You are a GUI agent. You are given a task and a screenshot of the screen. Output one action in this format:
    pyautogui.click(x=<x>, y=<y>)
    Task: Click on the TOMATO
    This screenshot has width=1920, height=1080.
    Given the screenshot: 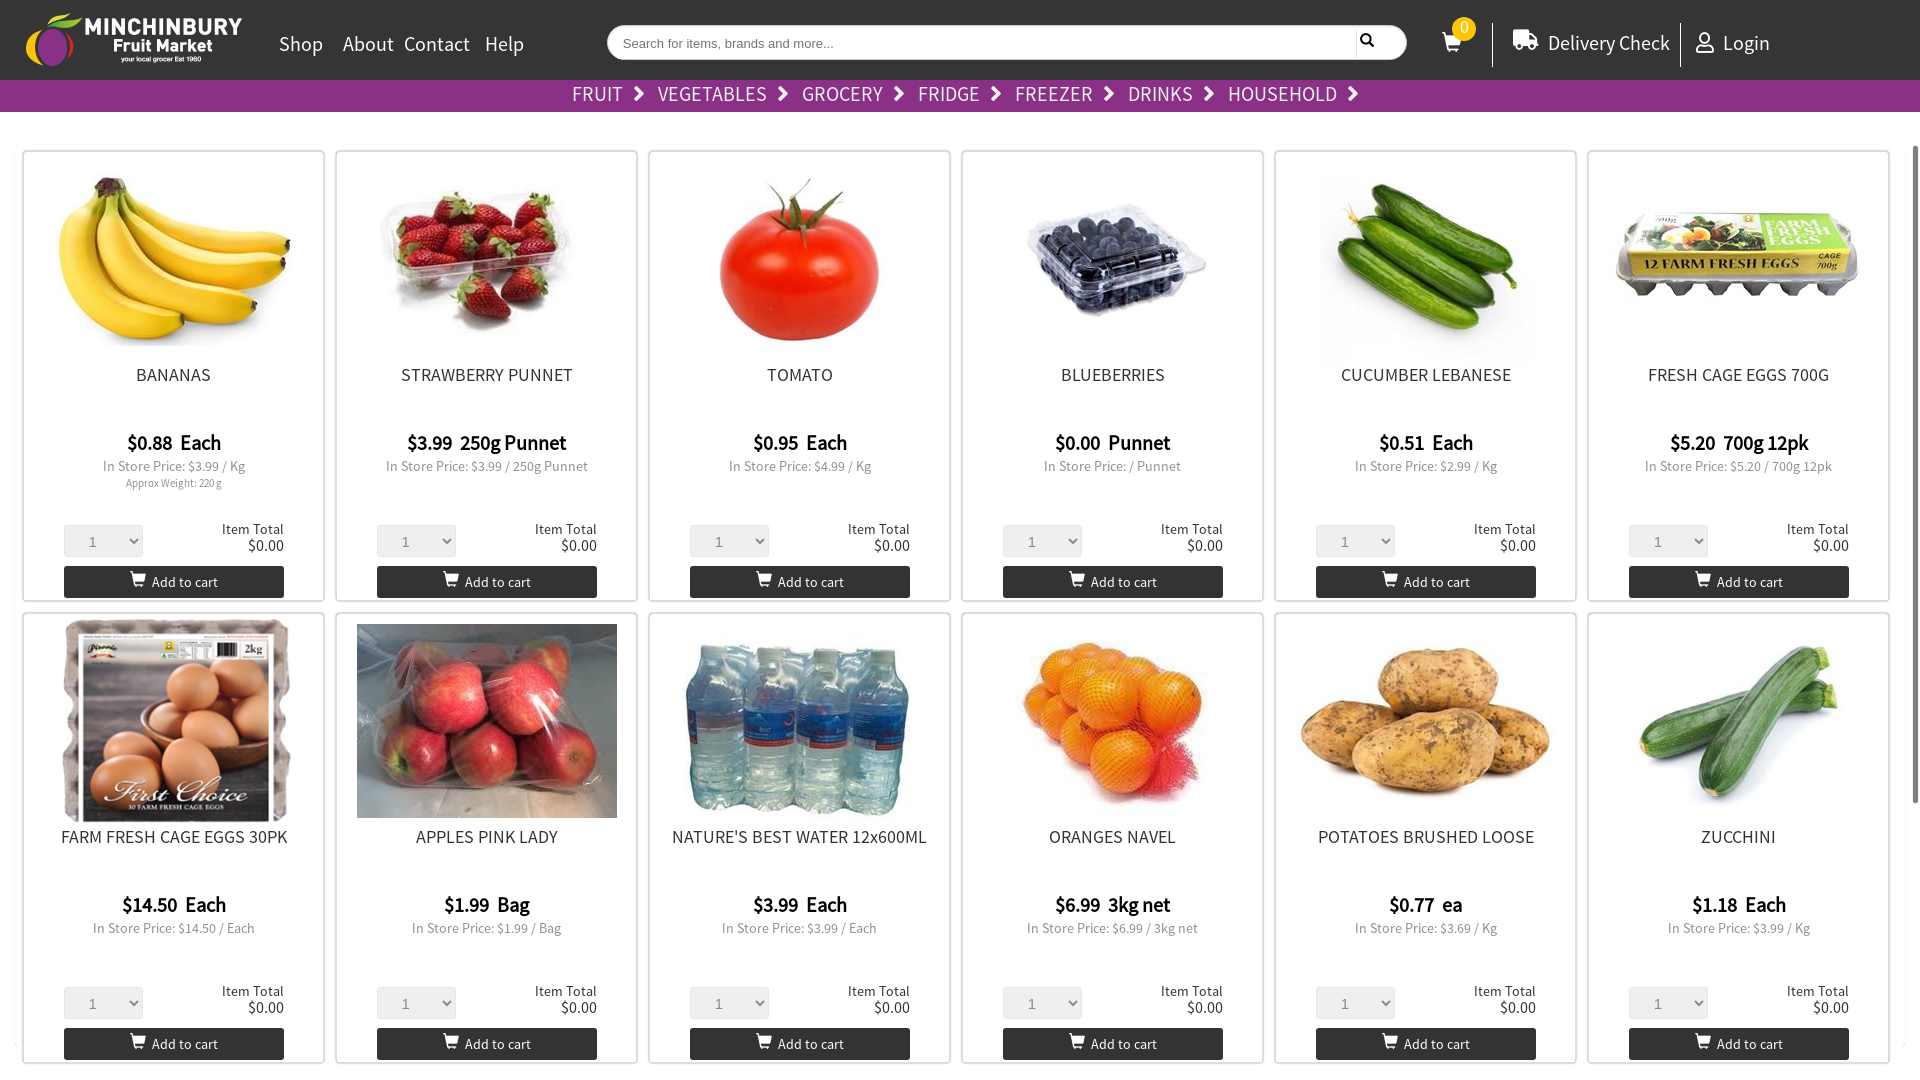 What is the action you would take?
    pyautogui.click(x=800, y=374)
    